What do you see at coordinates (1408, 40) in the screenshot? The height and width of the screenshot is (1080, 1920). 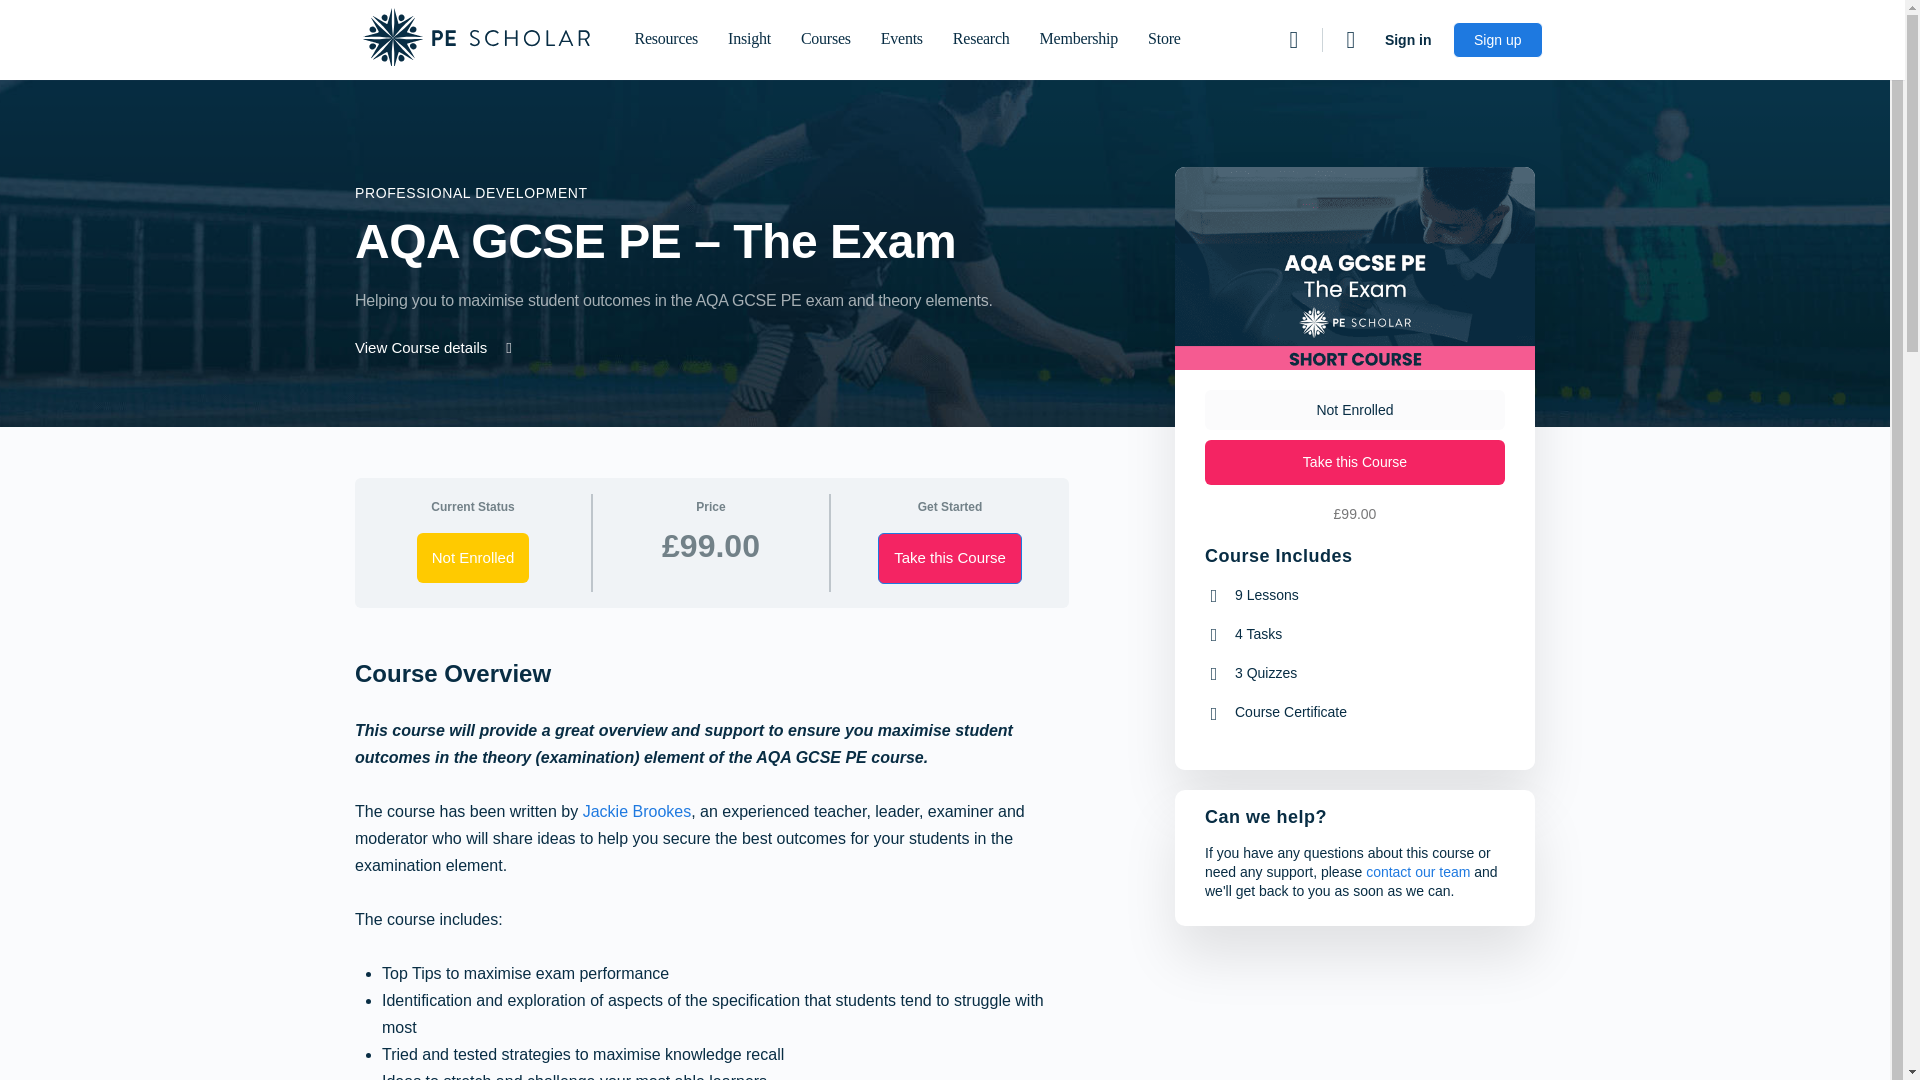 I see `Sign in` at bounding box center [1408, 40].